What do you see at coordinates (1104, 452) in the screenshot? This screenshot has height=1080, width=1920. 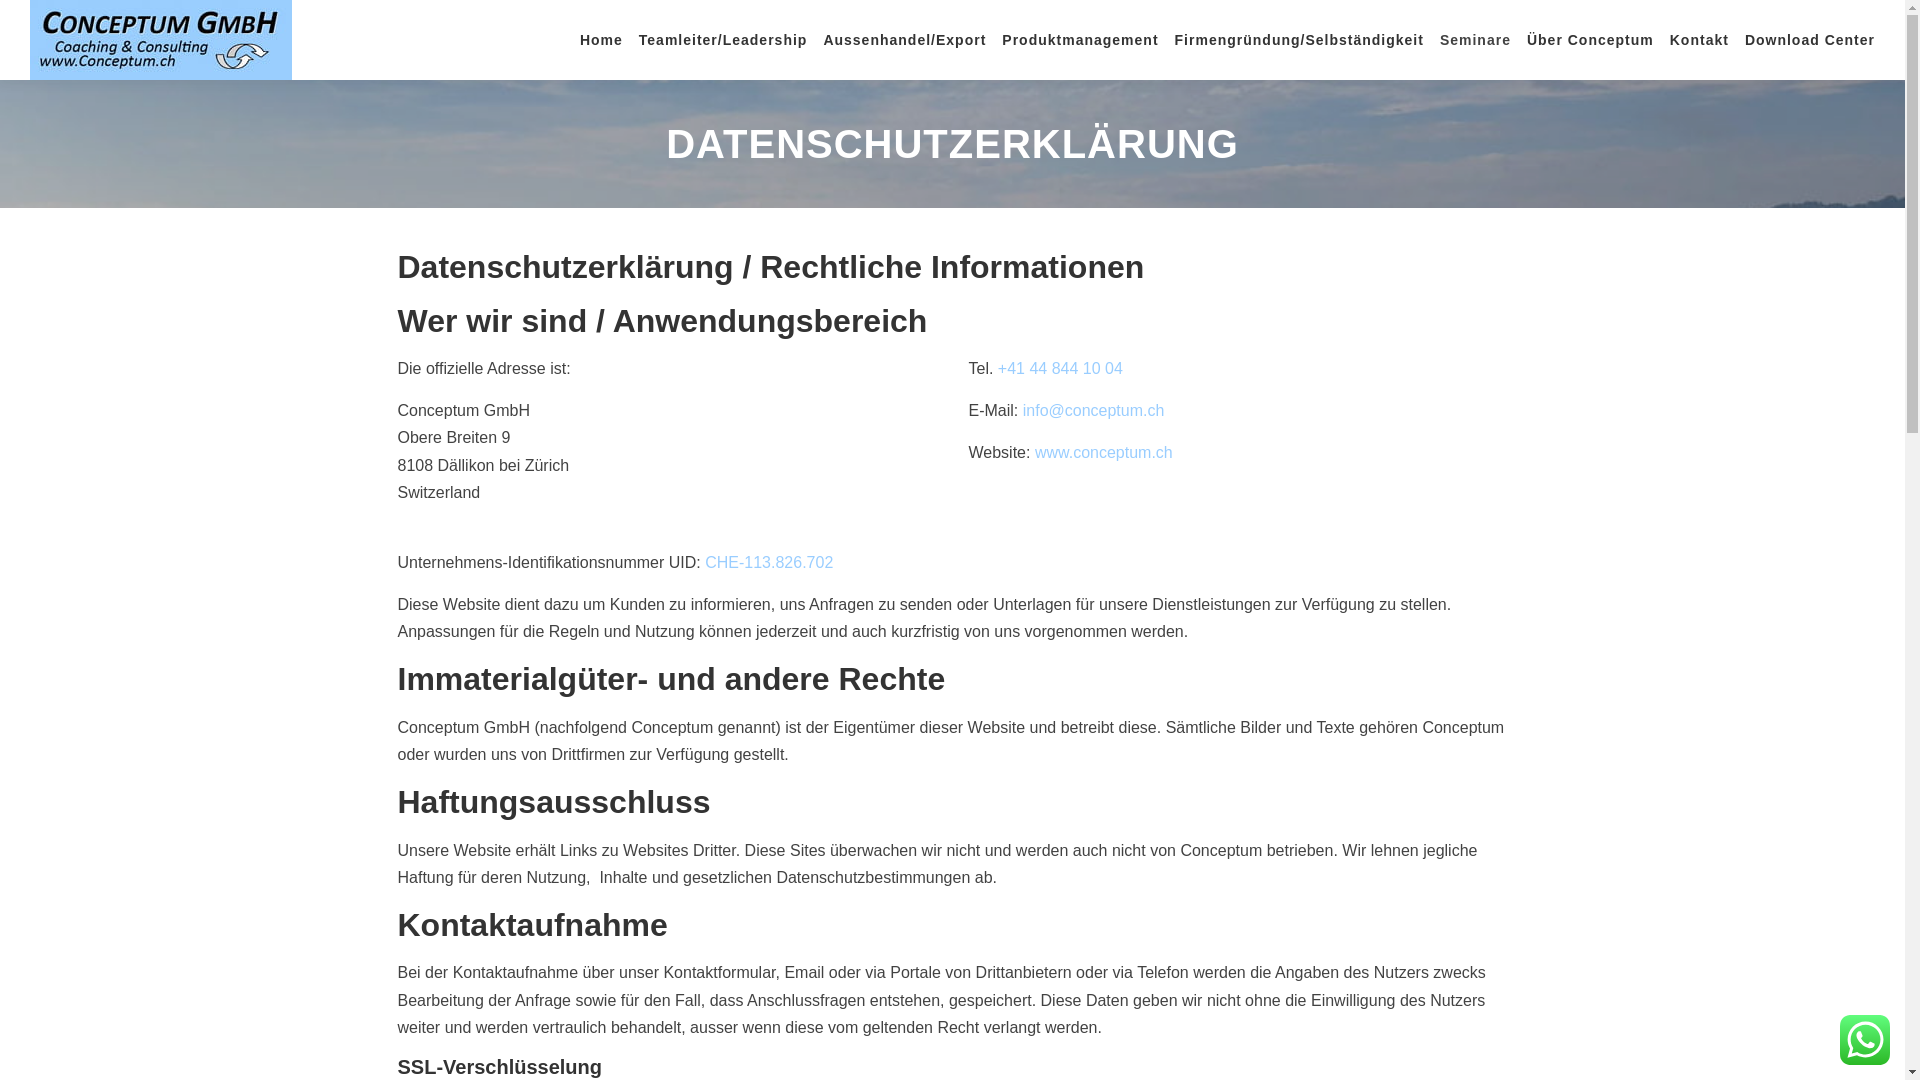 I see `www.conceptum.ch` at bounding box center [1104, 452].